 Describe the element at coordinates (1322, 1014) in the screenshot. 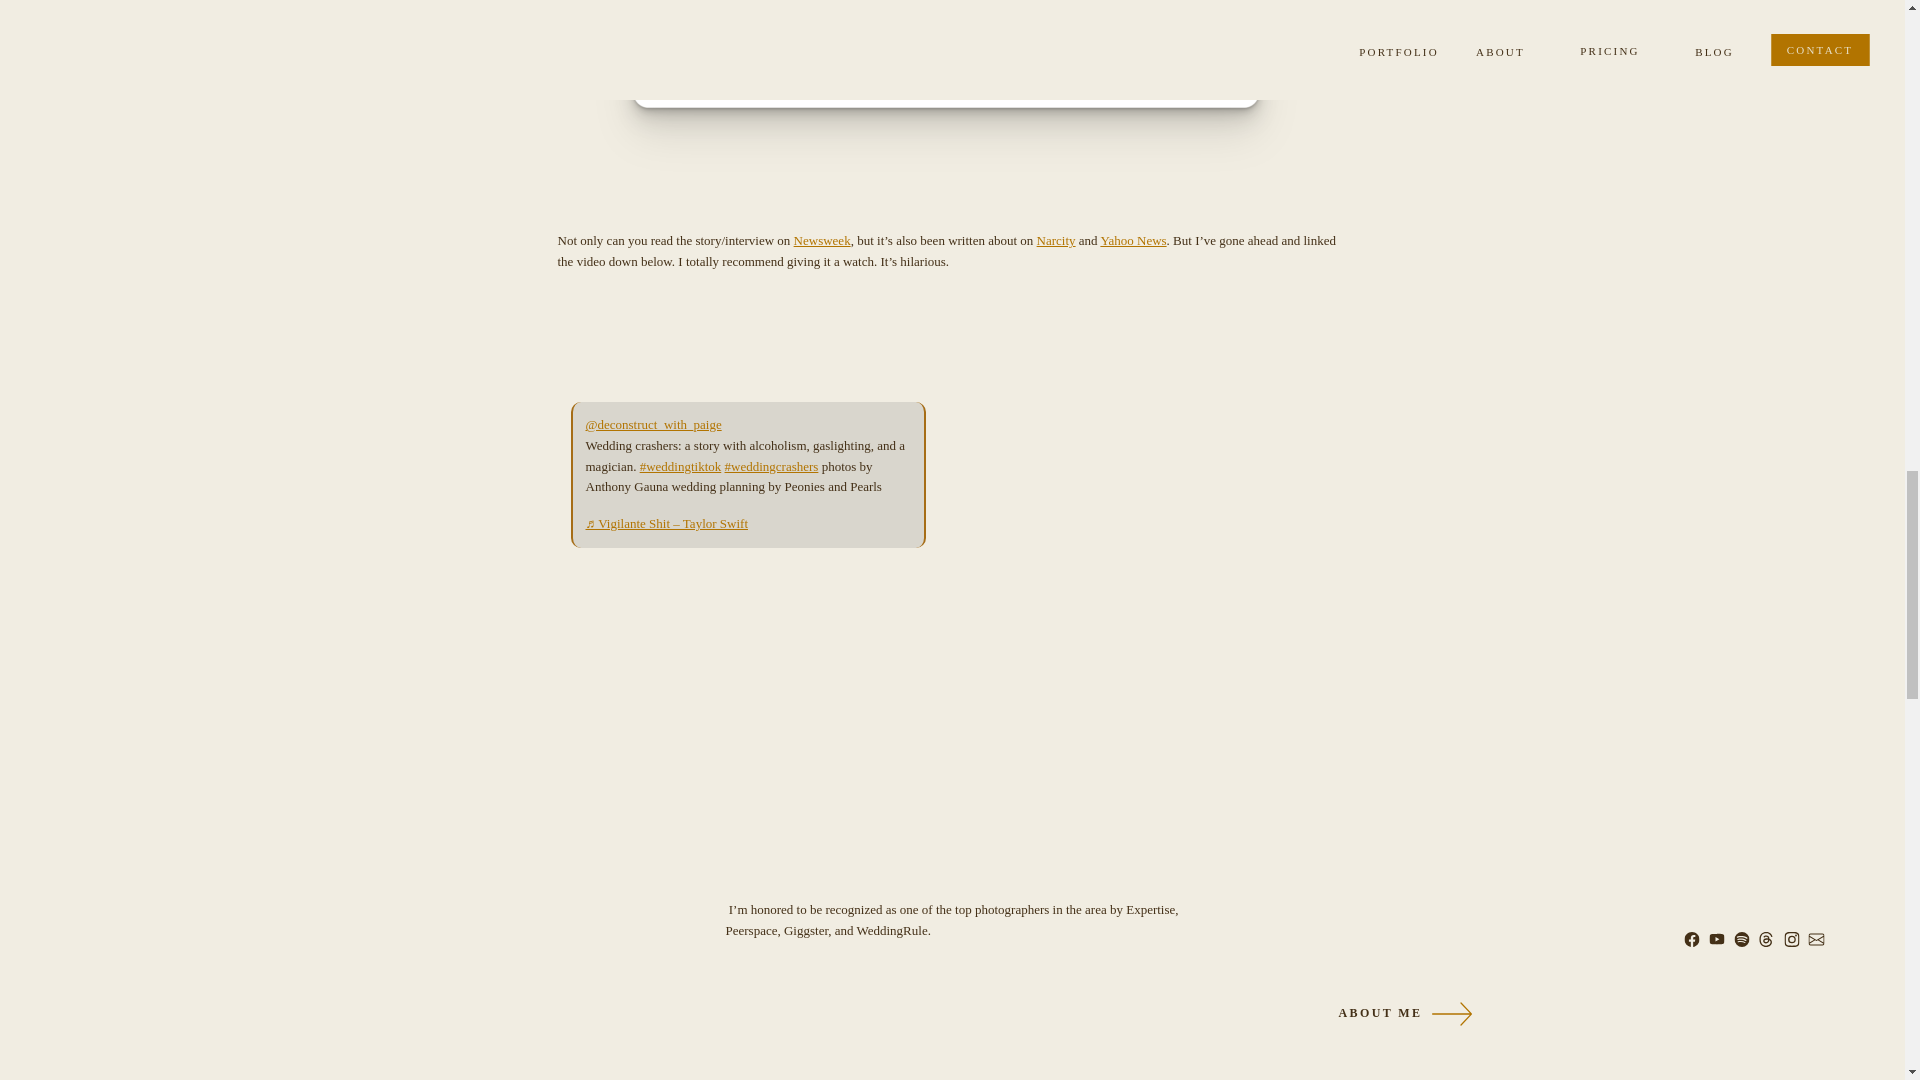

I see `ABOUT ME` at that location.